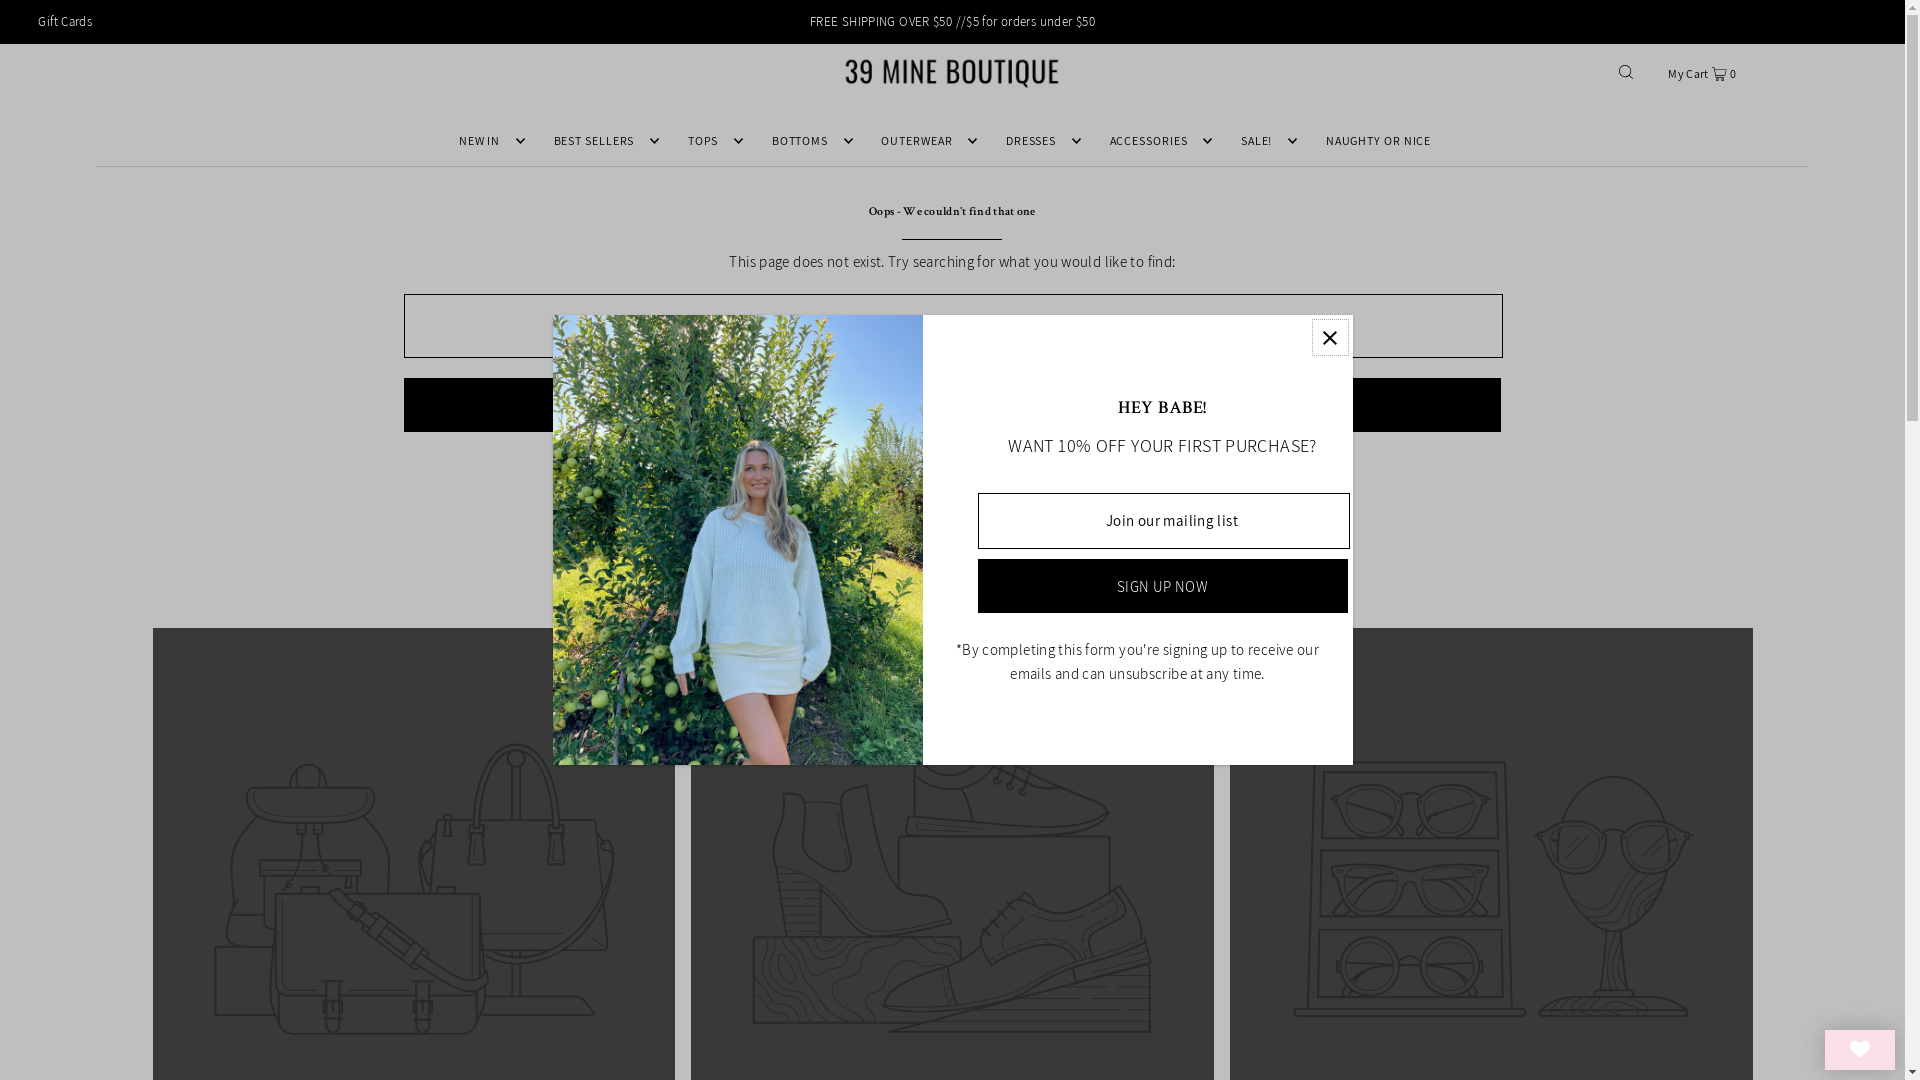  I want to click on SALE!, so click(1264, 141).